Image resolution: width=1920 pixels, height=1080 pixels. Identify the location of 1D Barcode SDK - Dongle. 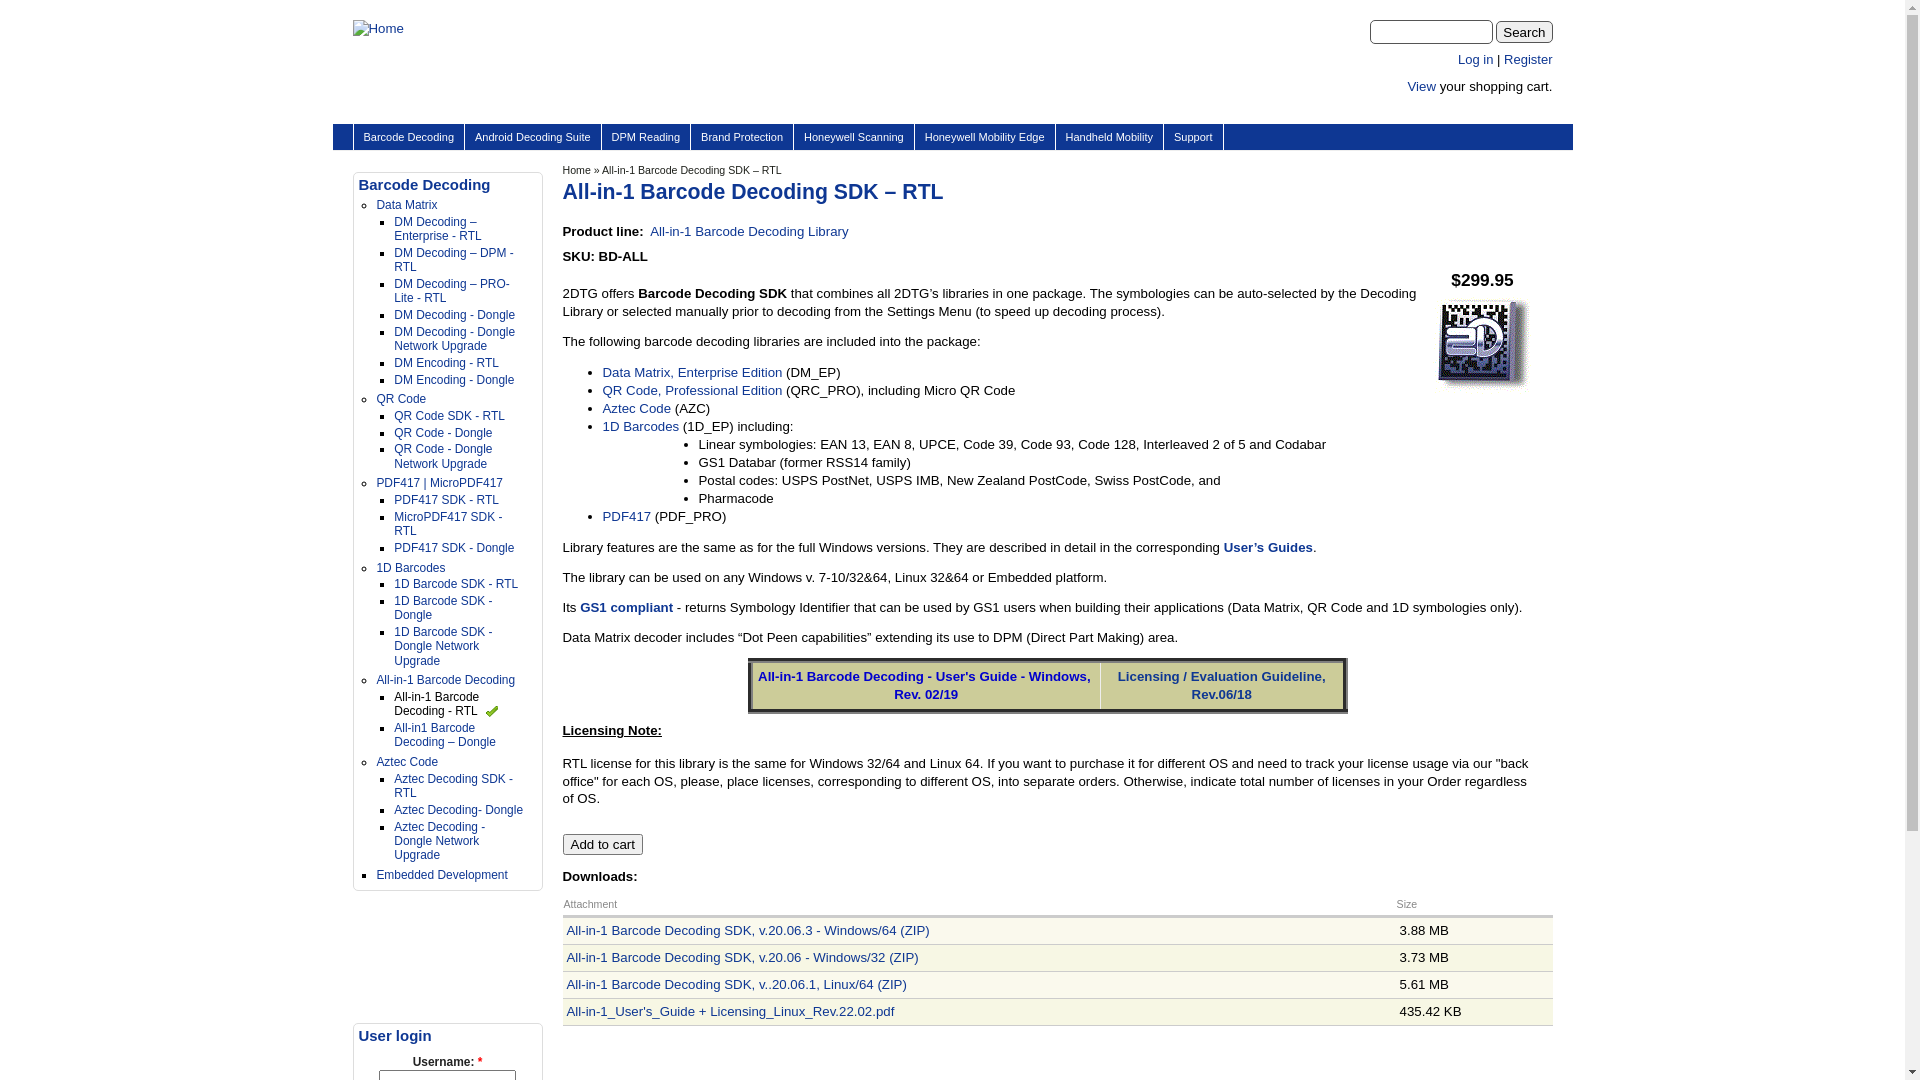
(442, 608).